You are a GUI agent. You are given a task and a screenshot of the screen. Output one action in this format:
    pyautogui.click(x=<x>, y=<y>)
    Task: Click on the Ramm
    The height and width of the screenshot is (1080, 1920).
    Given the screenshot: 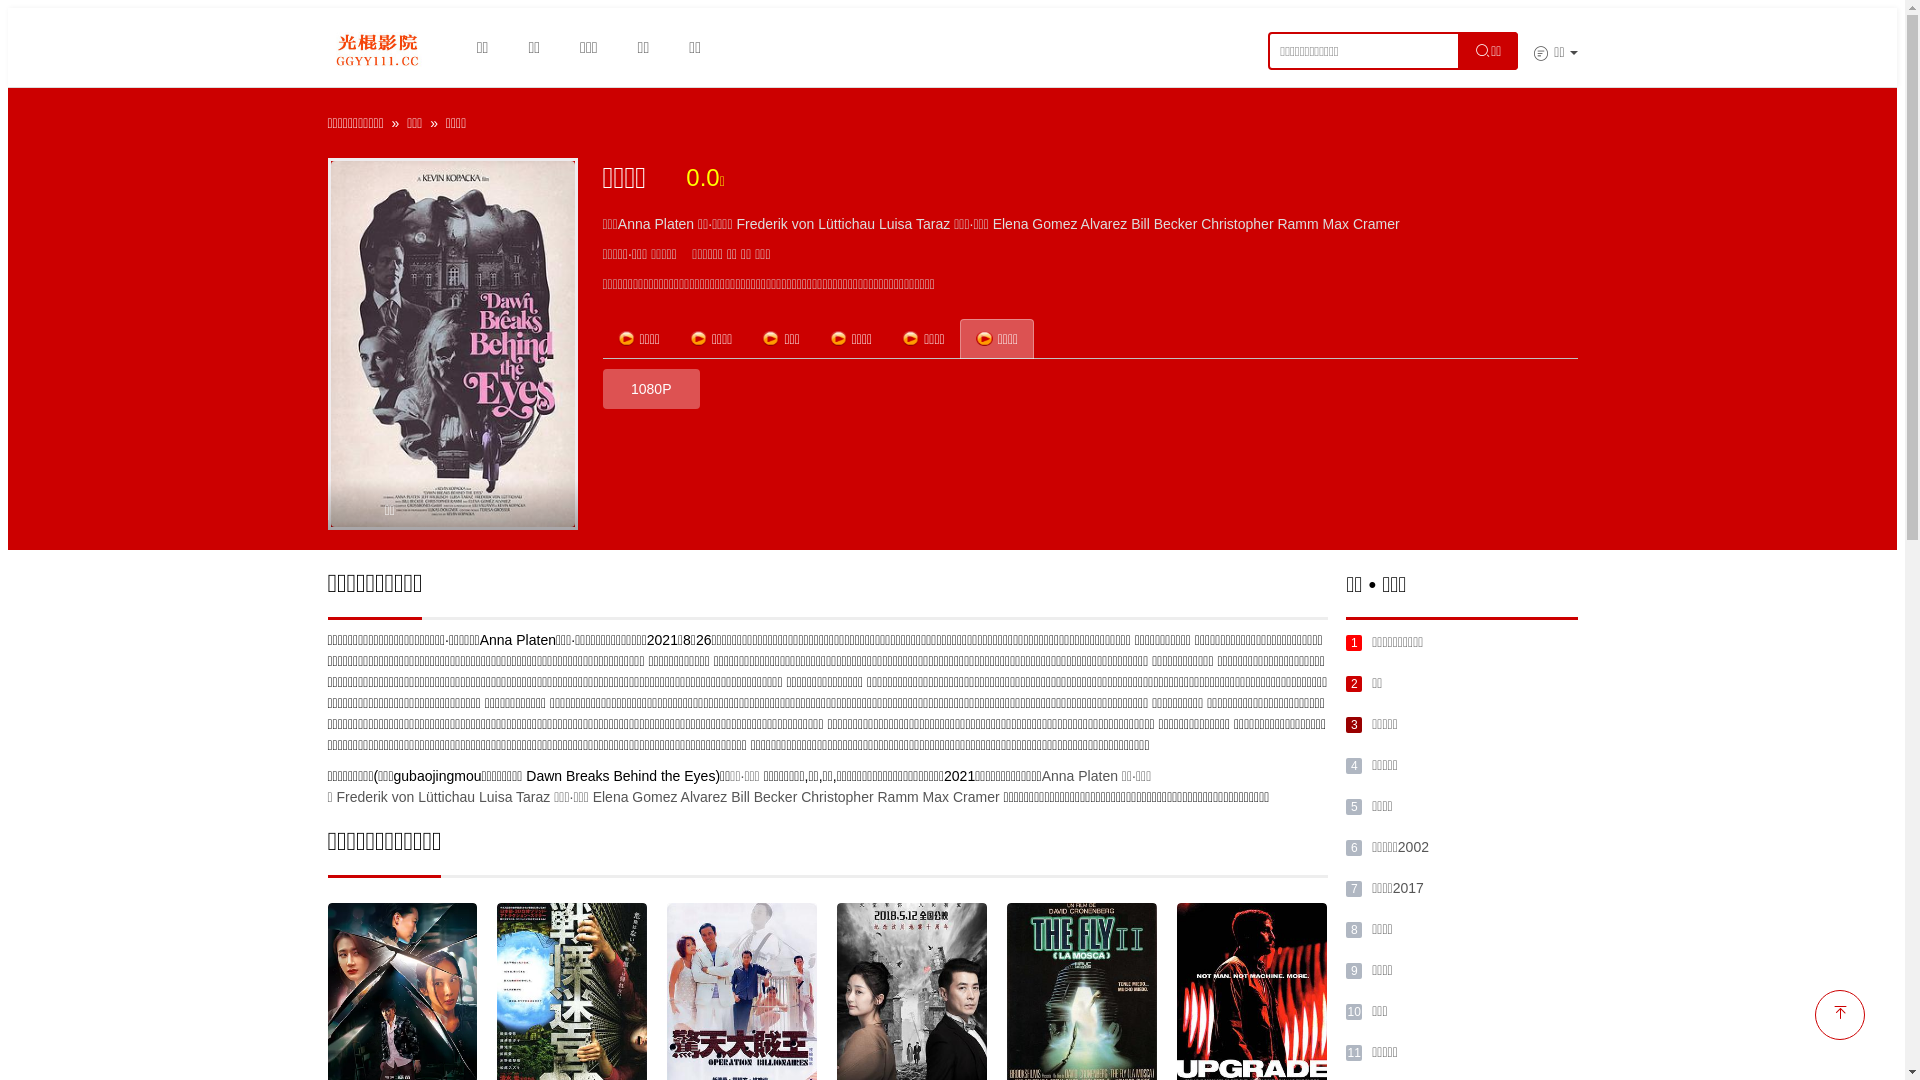 What is the action you would take?
    pyautogui.click(x=898, y=797)
    